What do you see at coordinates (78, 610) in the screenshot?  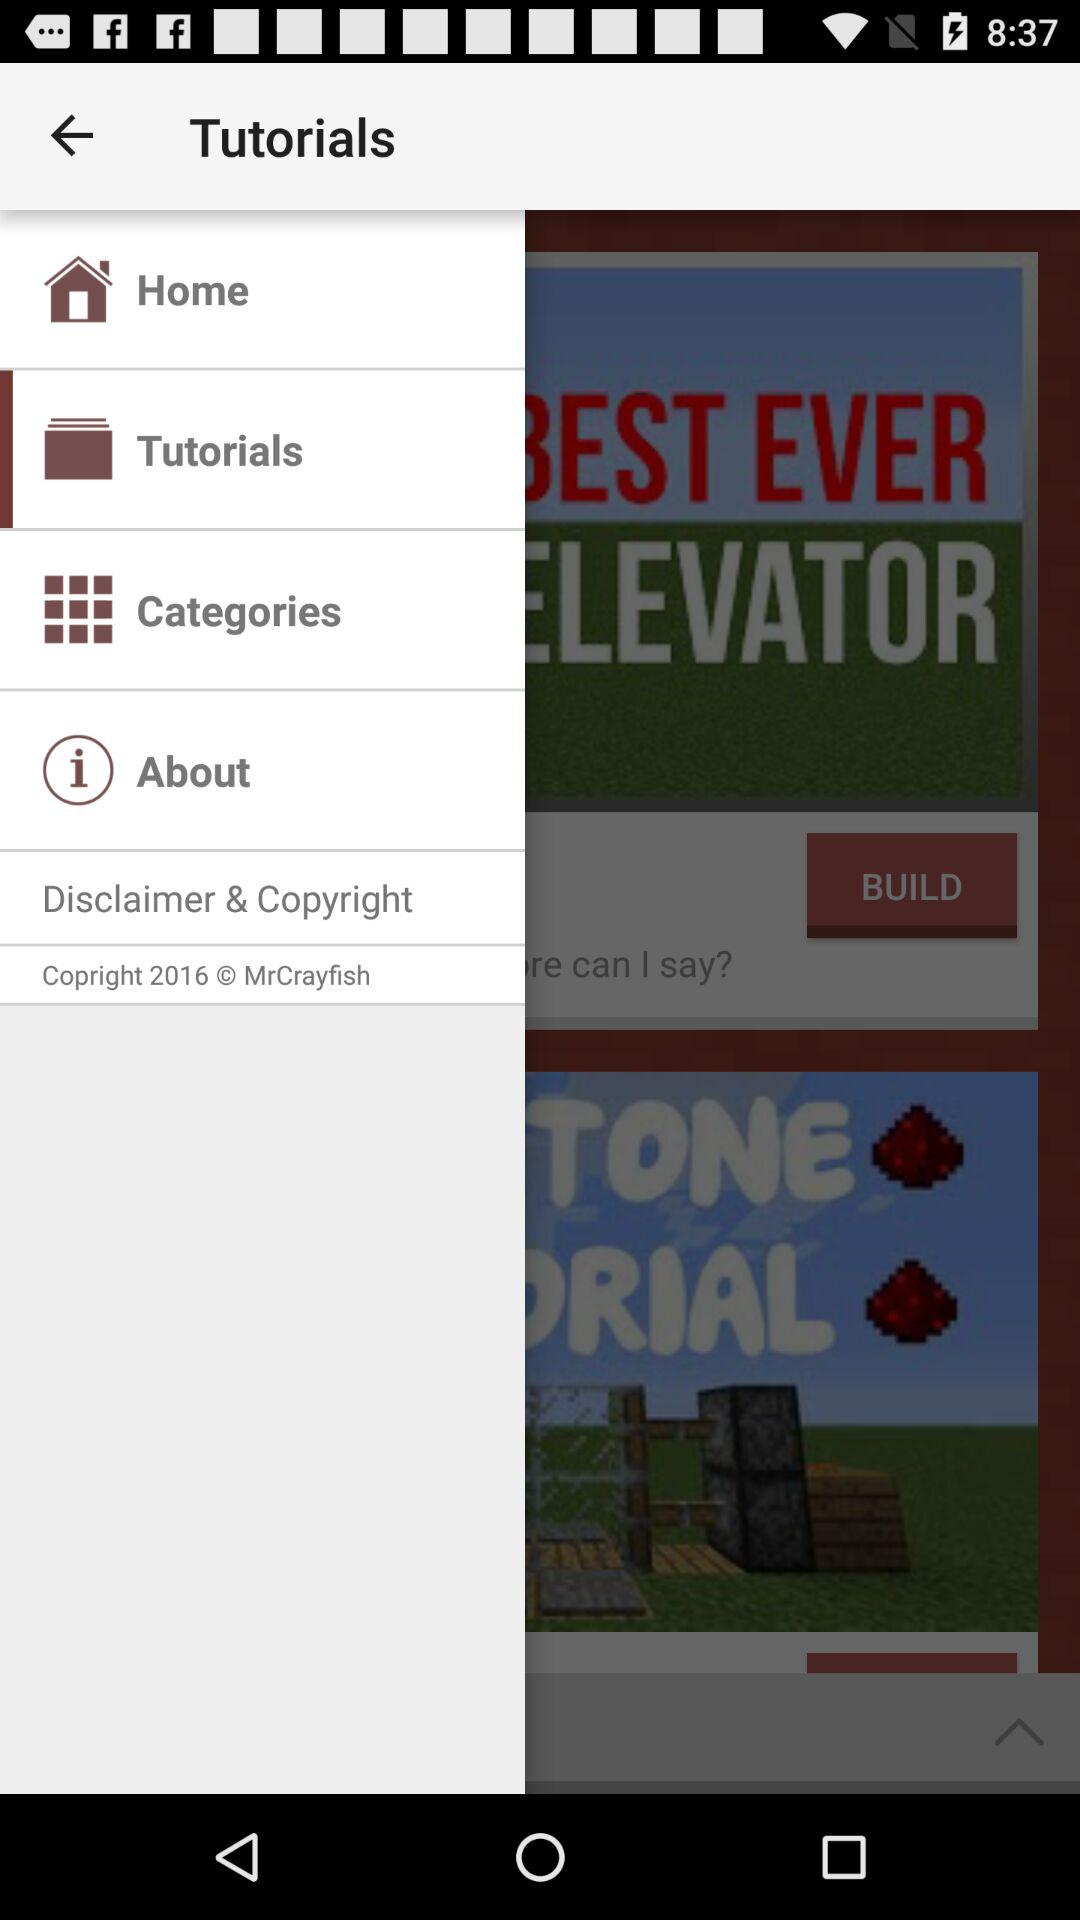 I see `click on symbol left to categories` at bounding box center [78, 610].